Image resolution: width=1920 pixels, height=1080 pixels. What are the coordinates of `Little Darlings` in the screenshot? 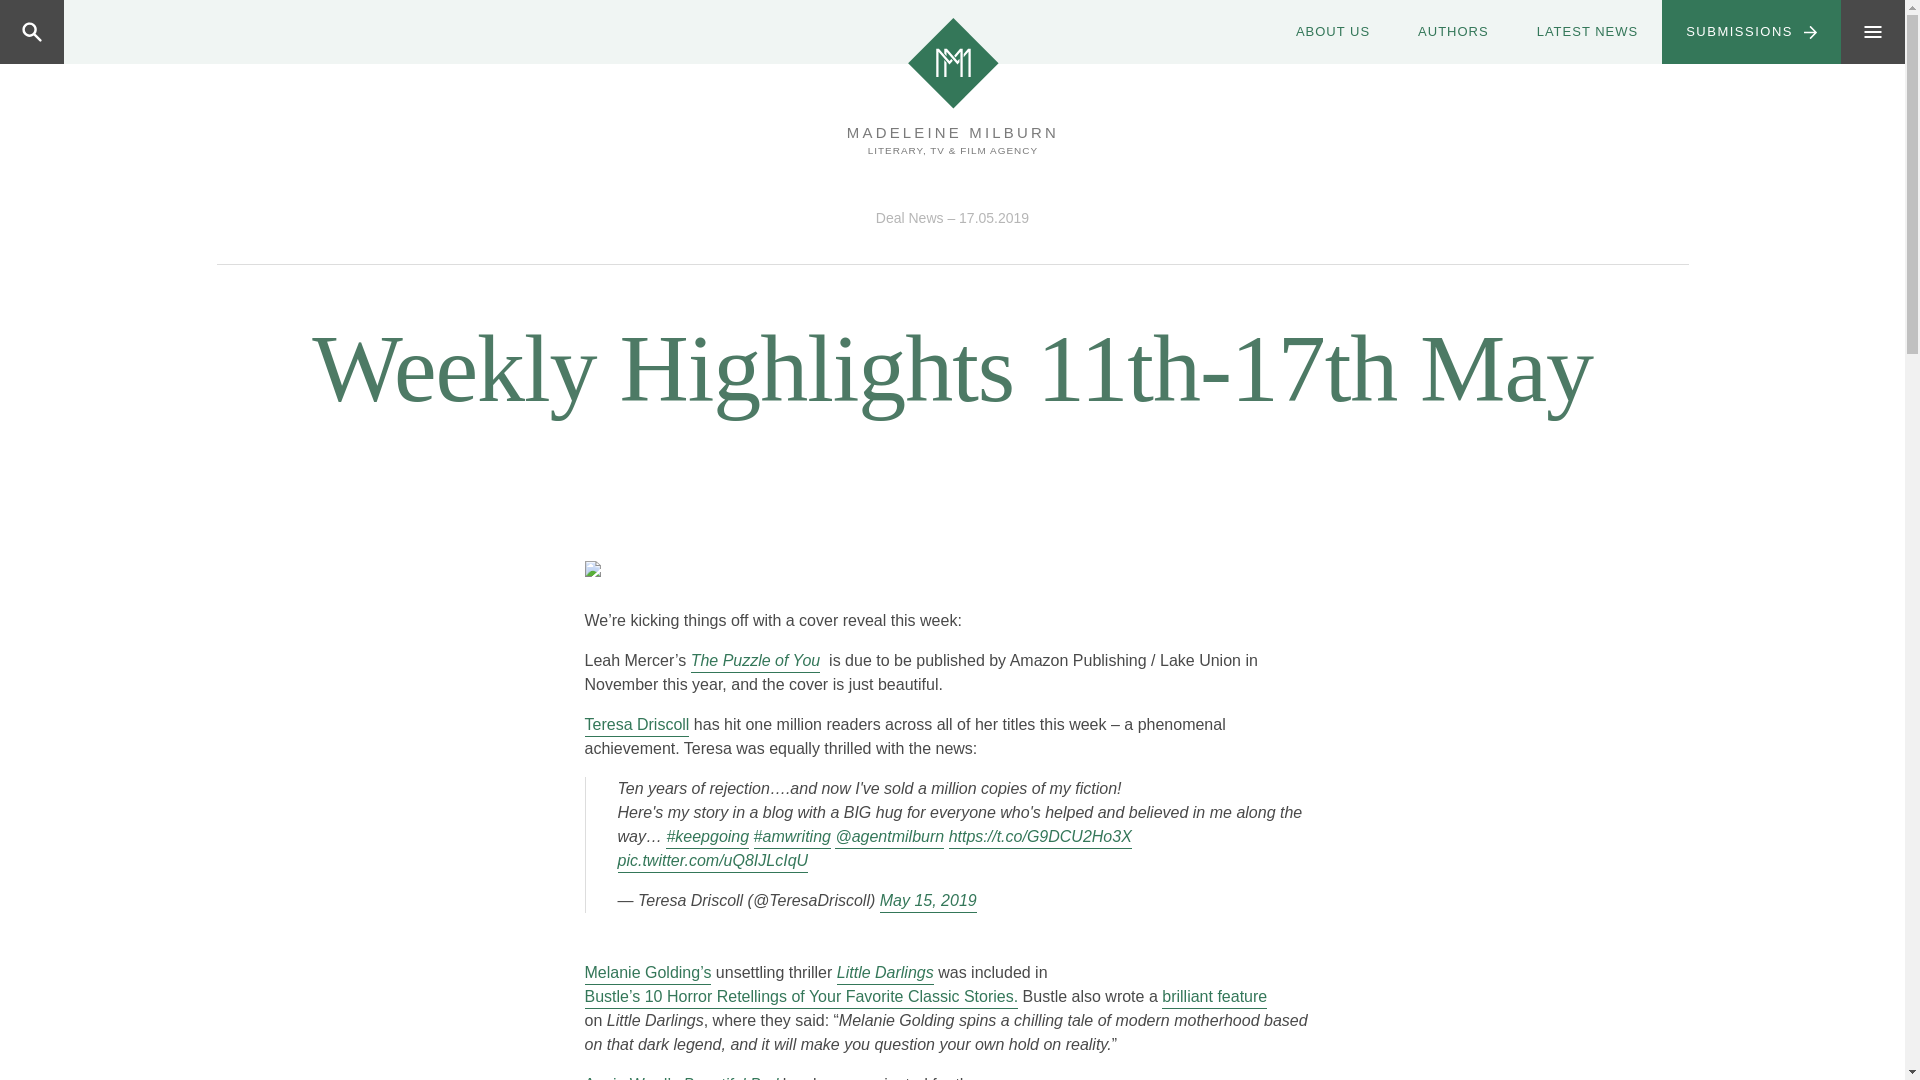 It's located at (885, 972).